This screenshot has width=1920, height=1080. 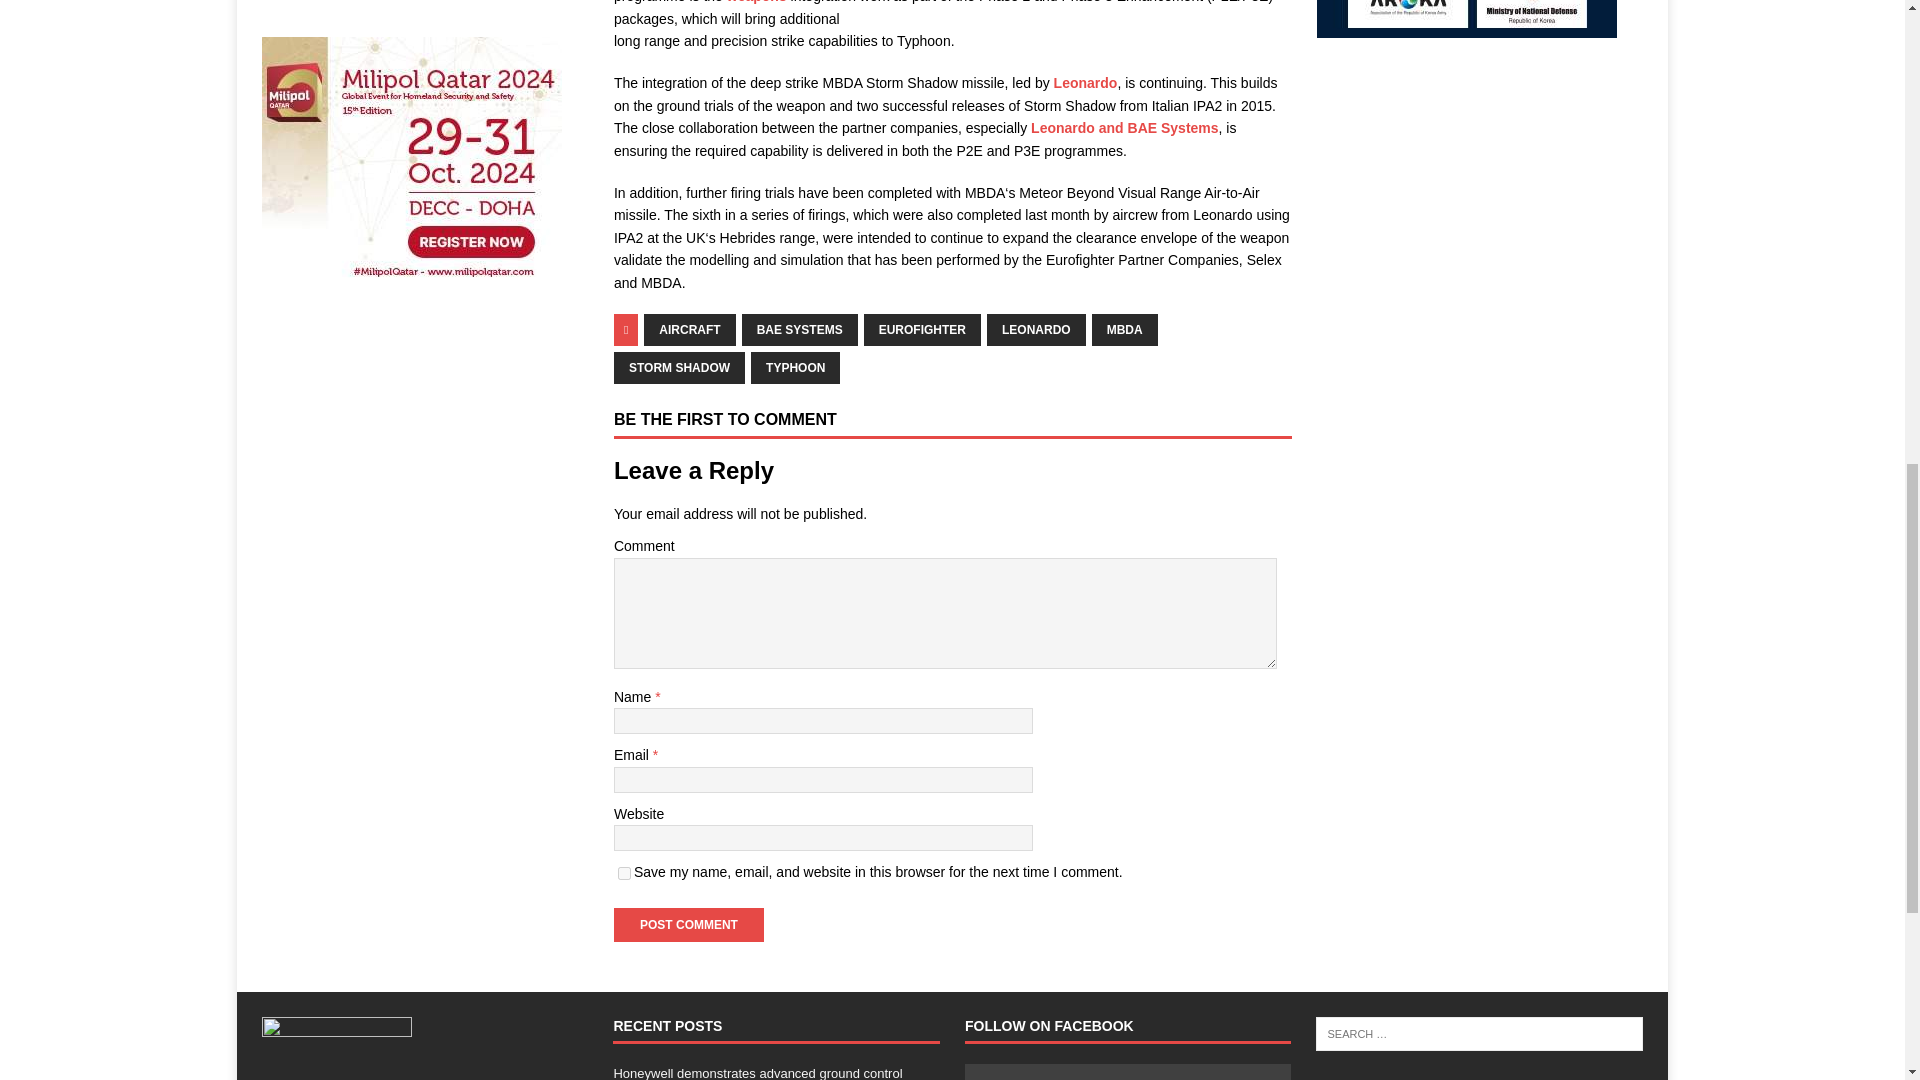 What do you see at coordinates (624, 874) in the screenshot?
I see `yes` at bounding box center [624, 874].